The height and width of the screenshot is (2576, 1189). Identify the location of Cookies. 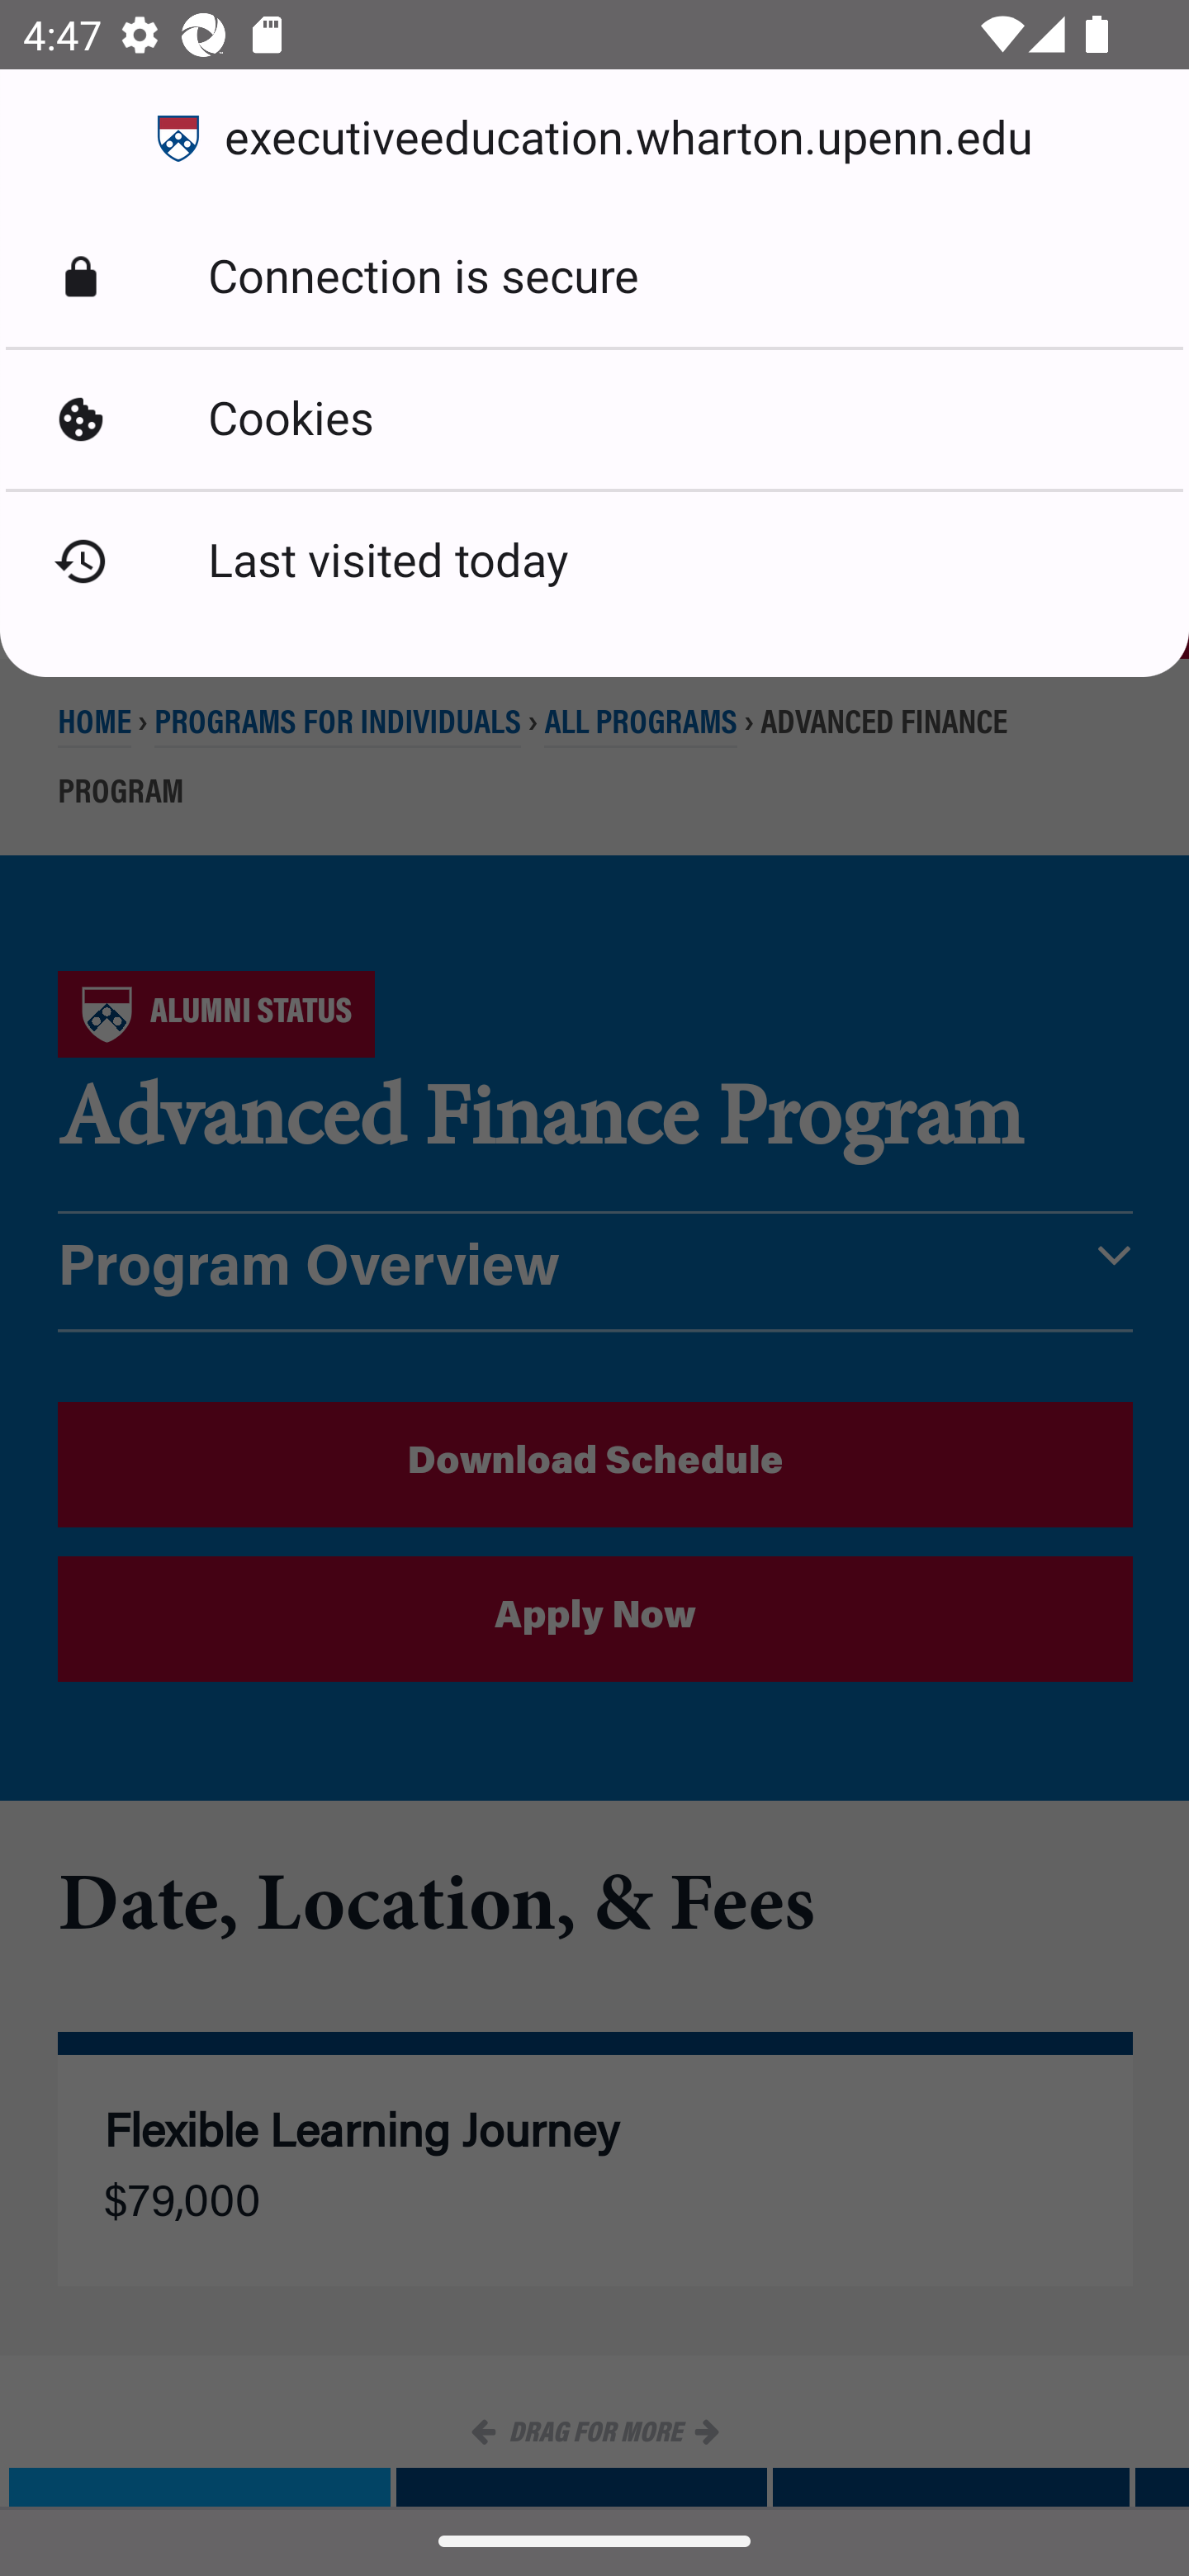
(594, 419).